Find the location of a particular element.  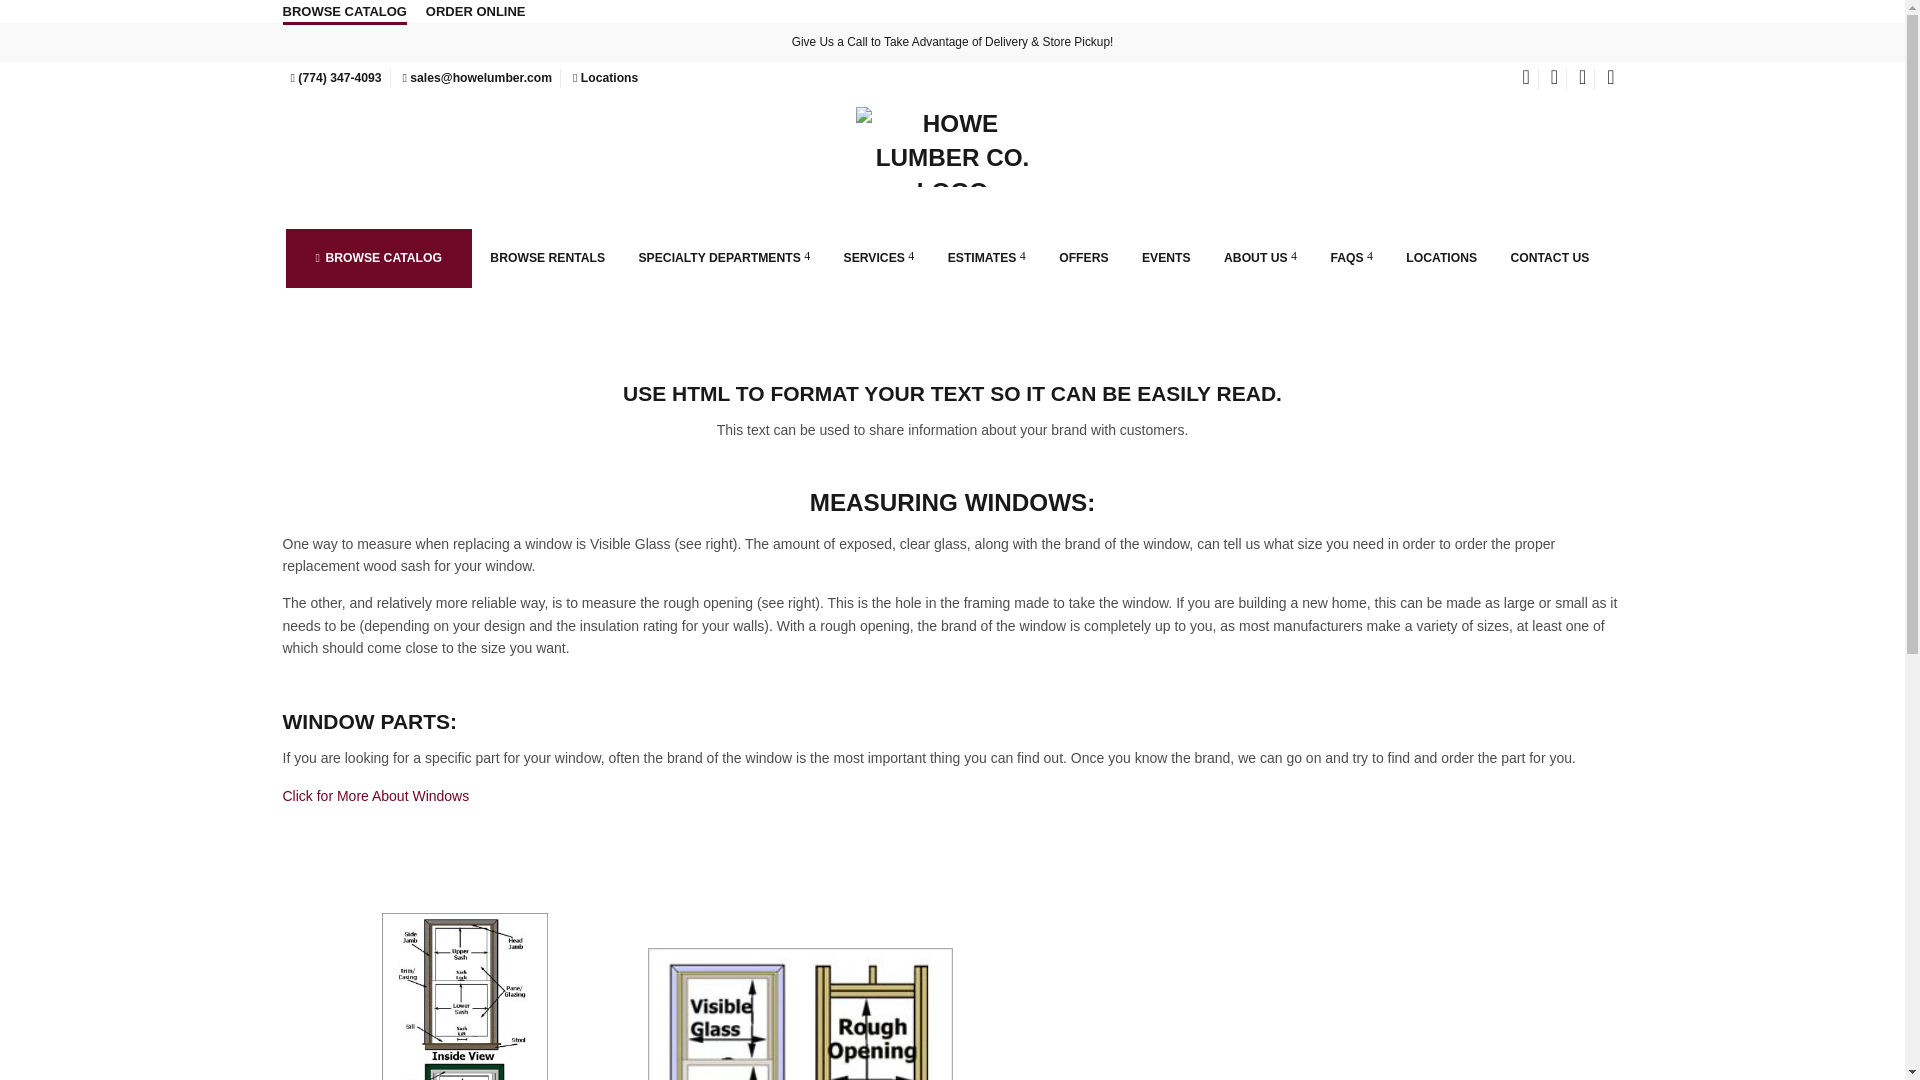

ORDER ONLINE is located at coordinates (476, 11).